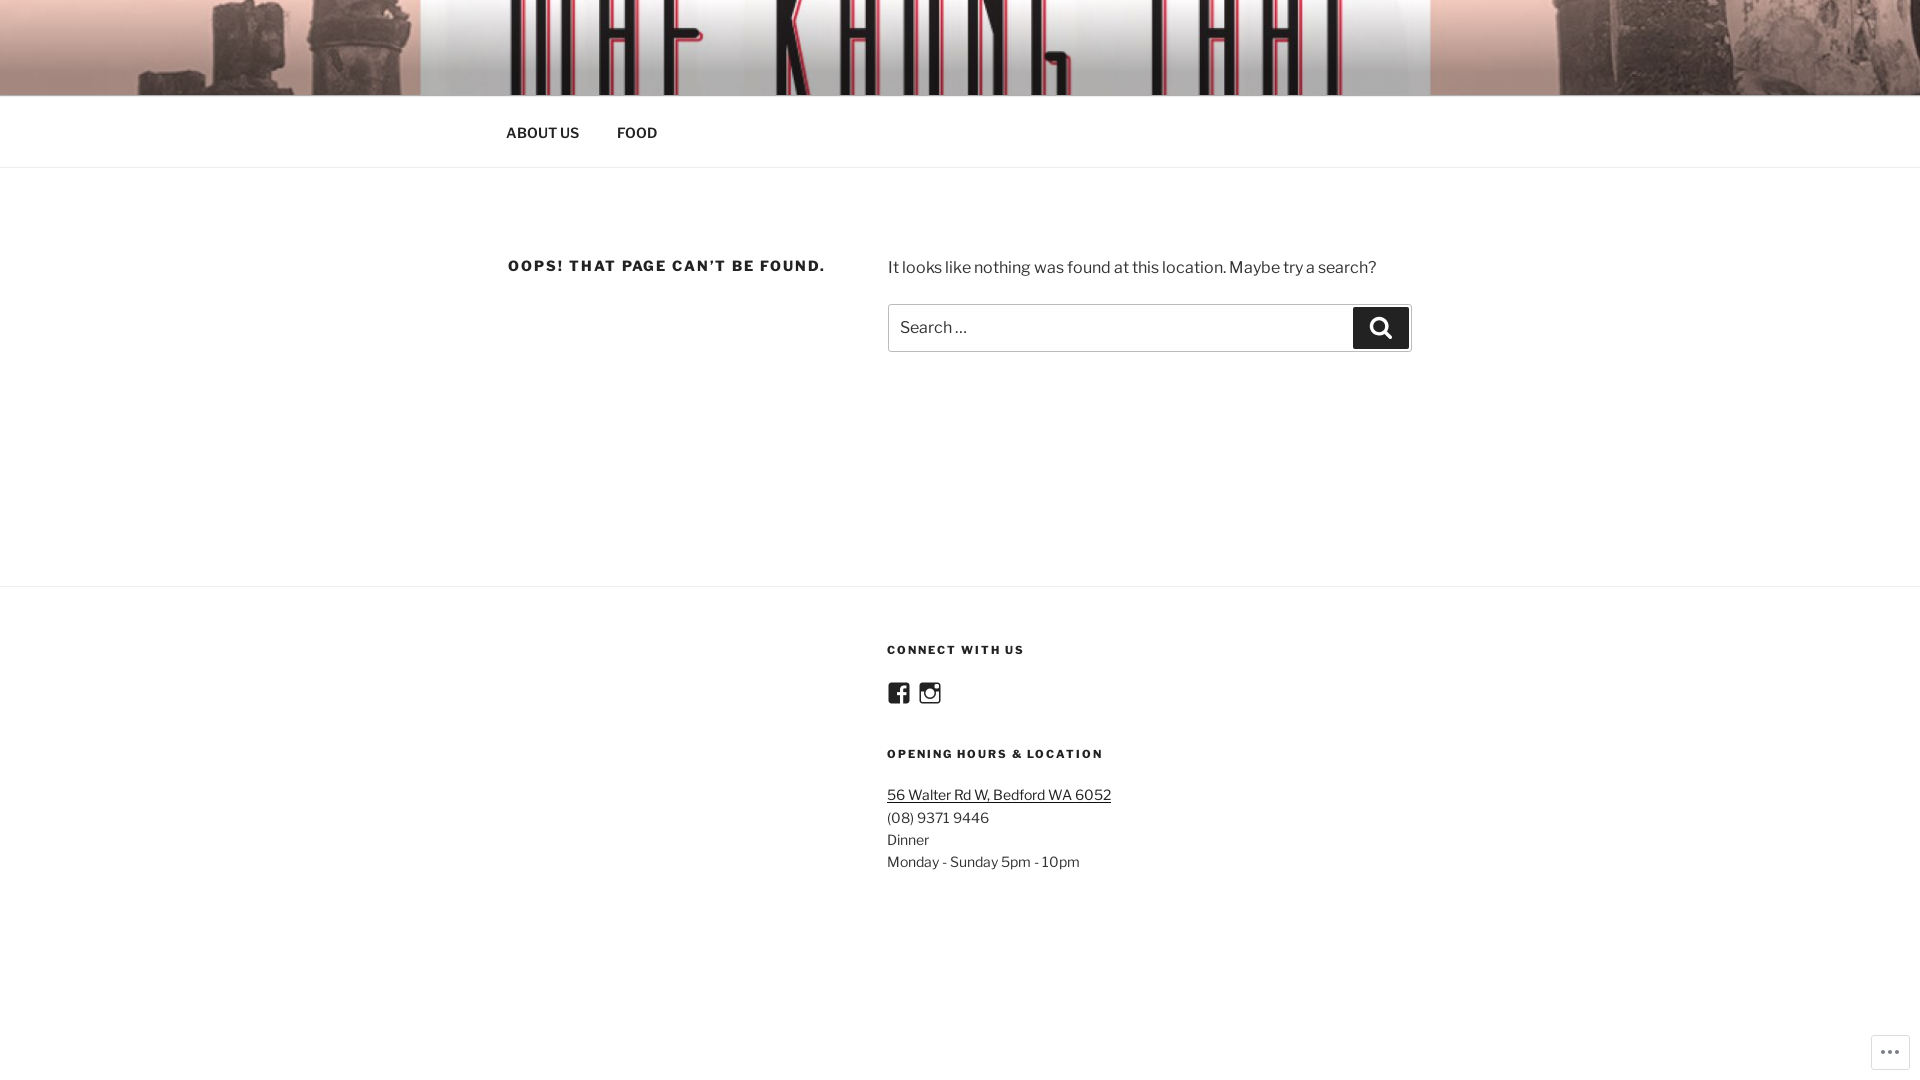  Describe the element at coordinates (999, 794) in the screenshot. I see `56 Walter Rd W, Bedford WA 6052` at that location.